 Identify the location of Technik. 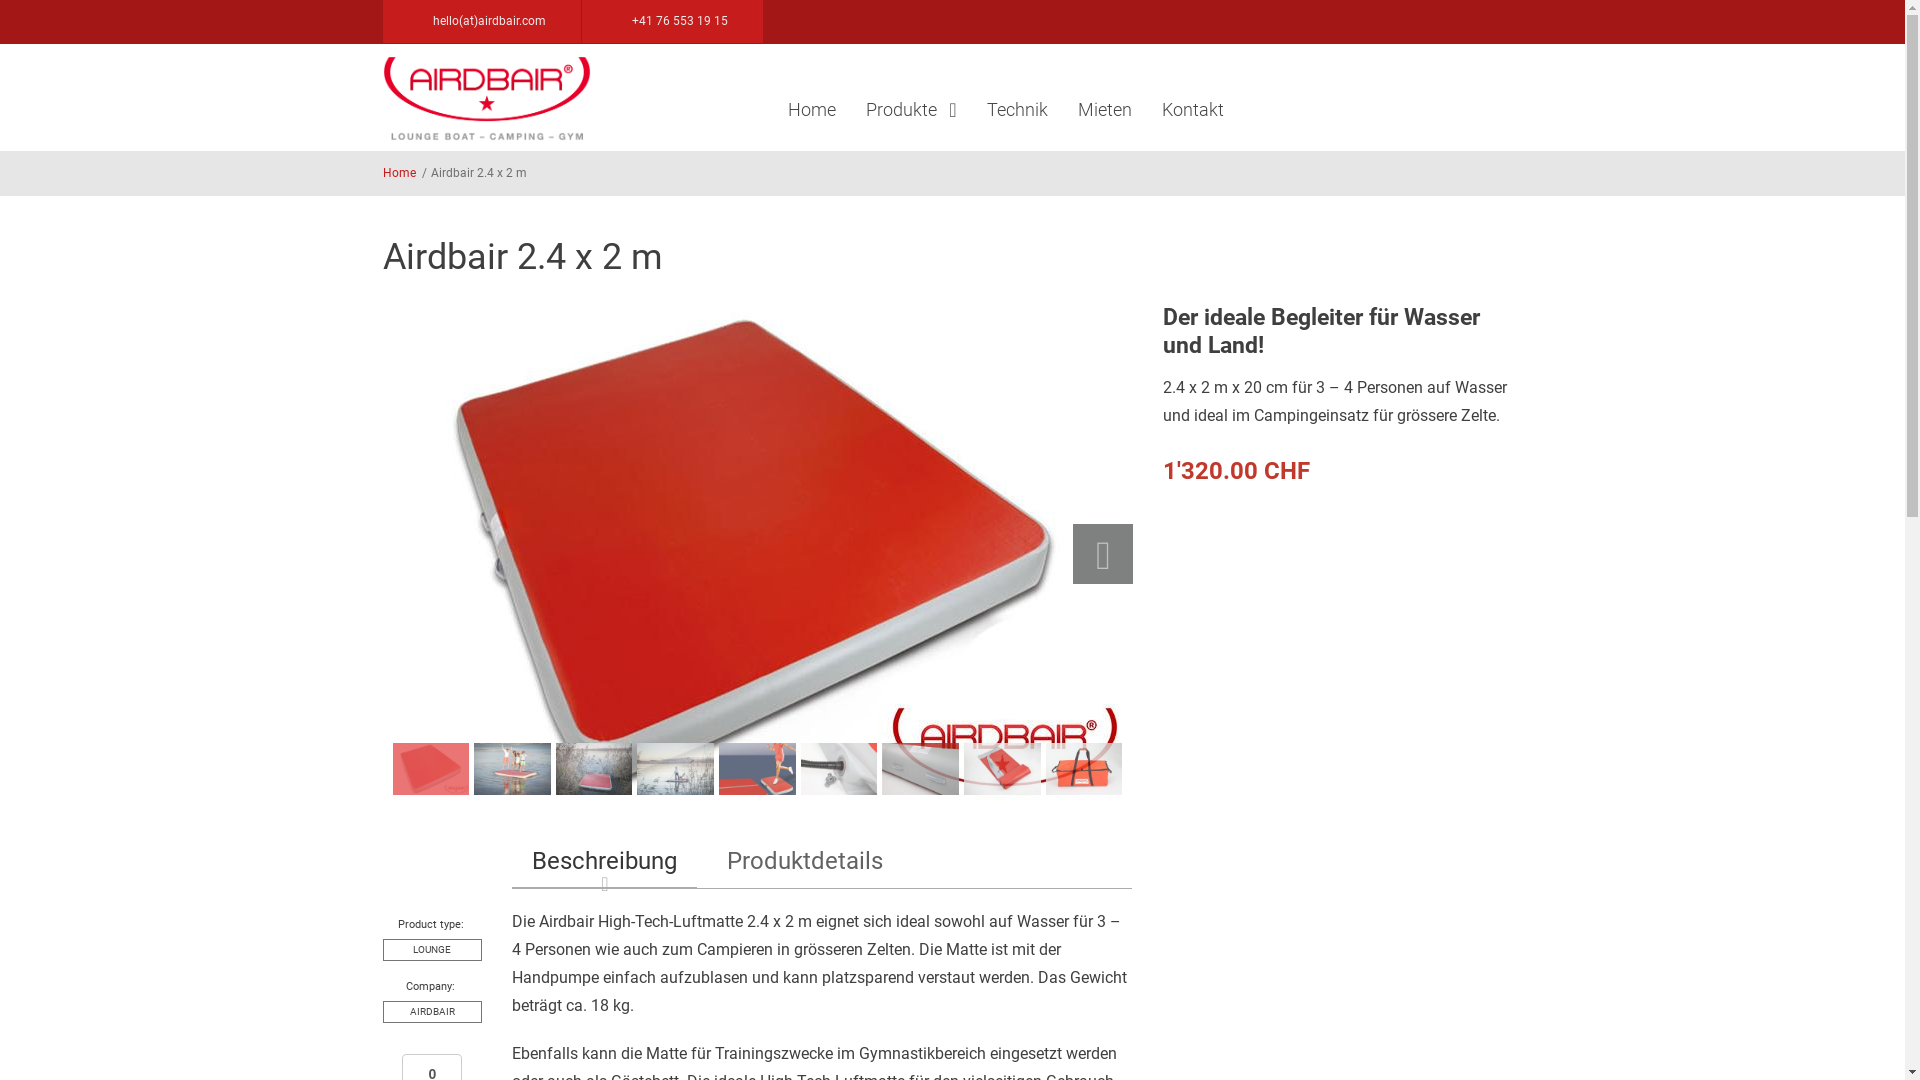
(1018, 110).